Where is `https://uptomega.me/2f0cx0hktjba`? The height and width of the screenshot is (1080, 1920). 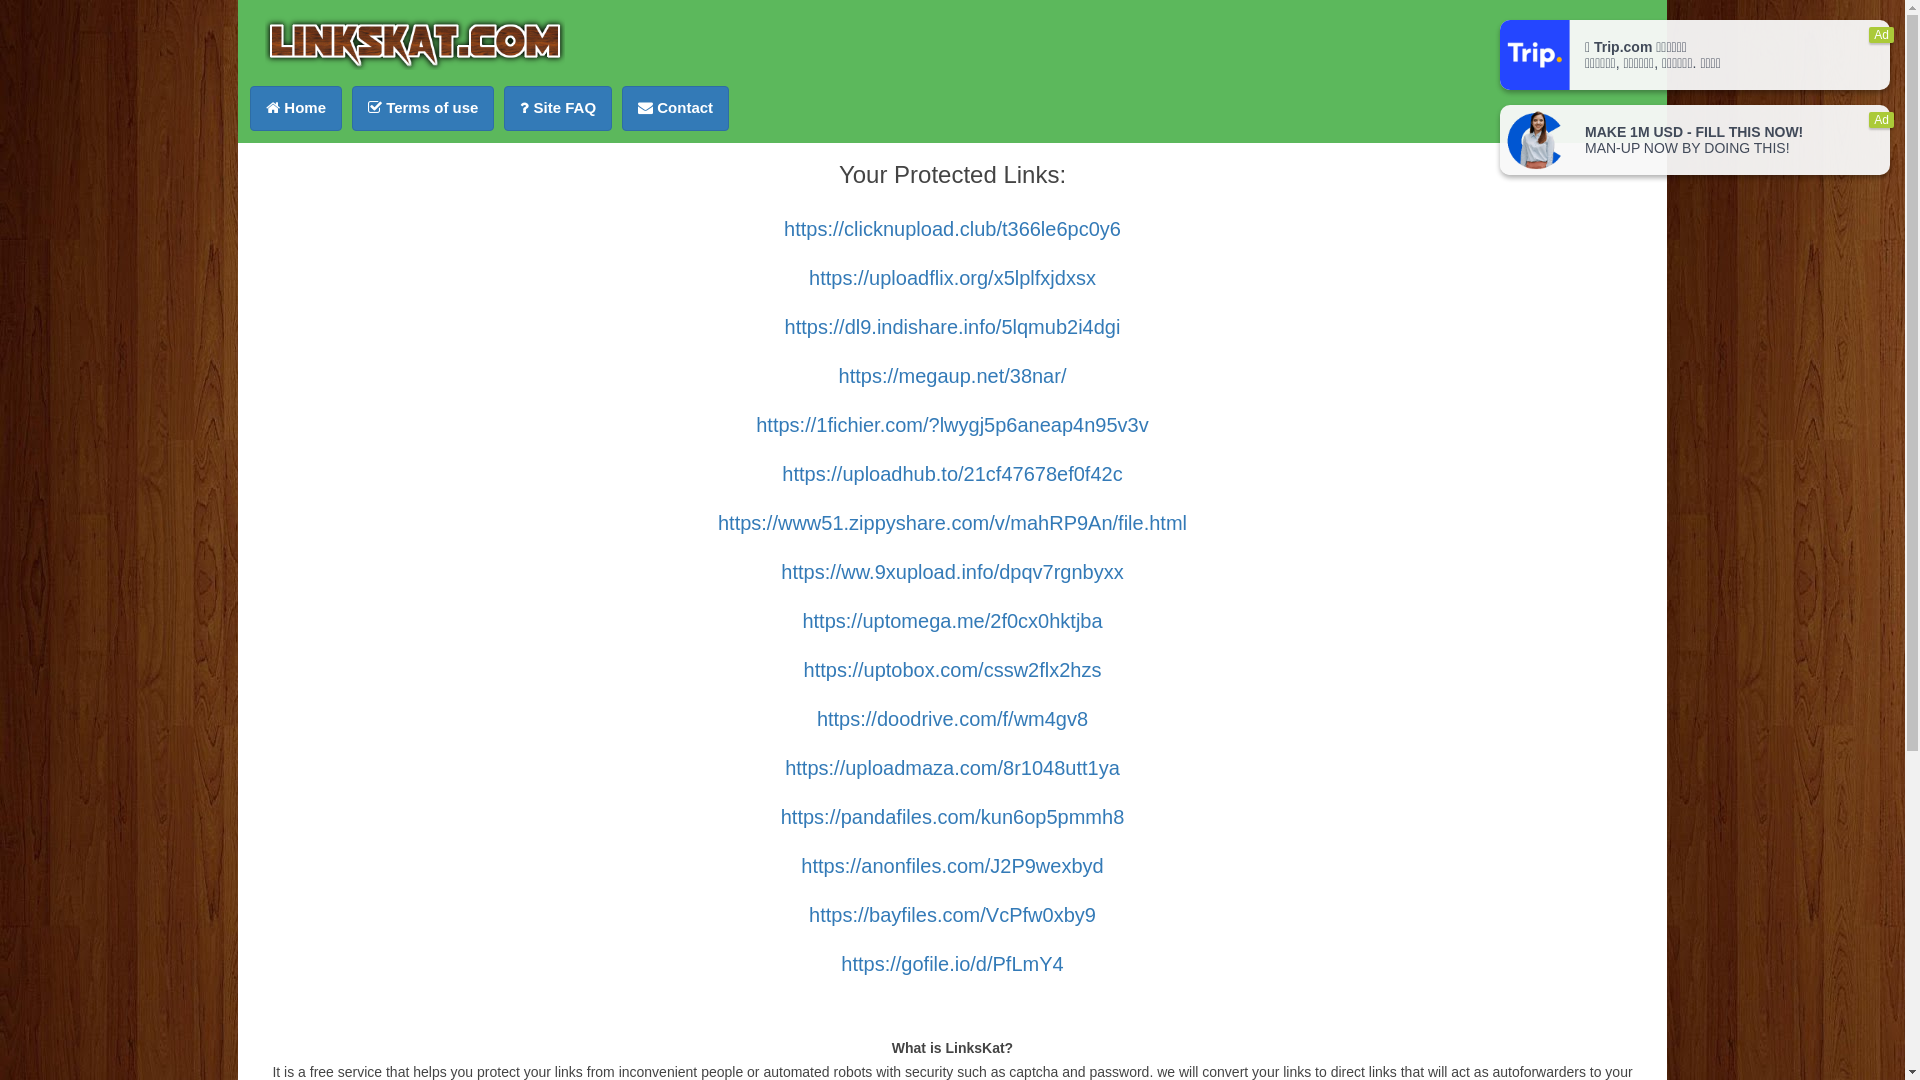 https://uptomega.me/2f0cx0hktjba is located at coordinates (952, 621).